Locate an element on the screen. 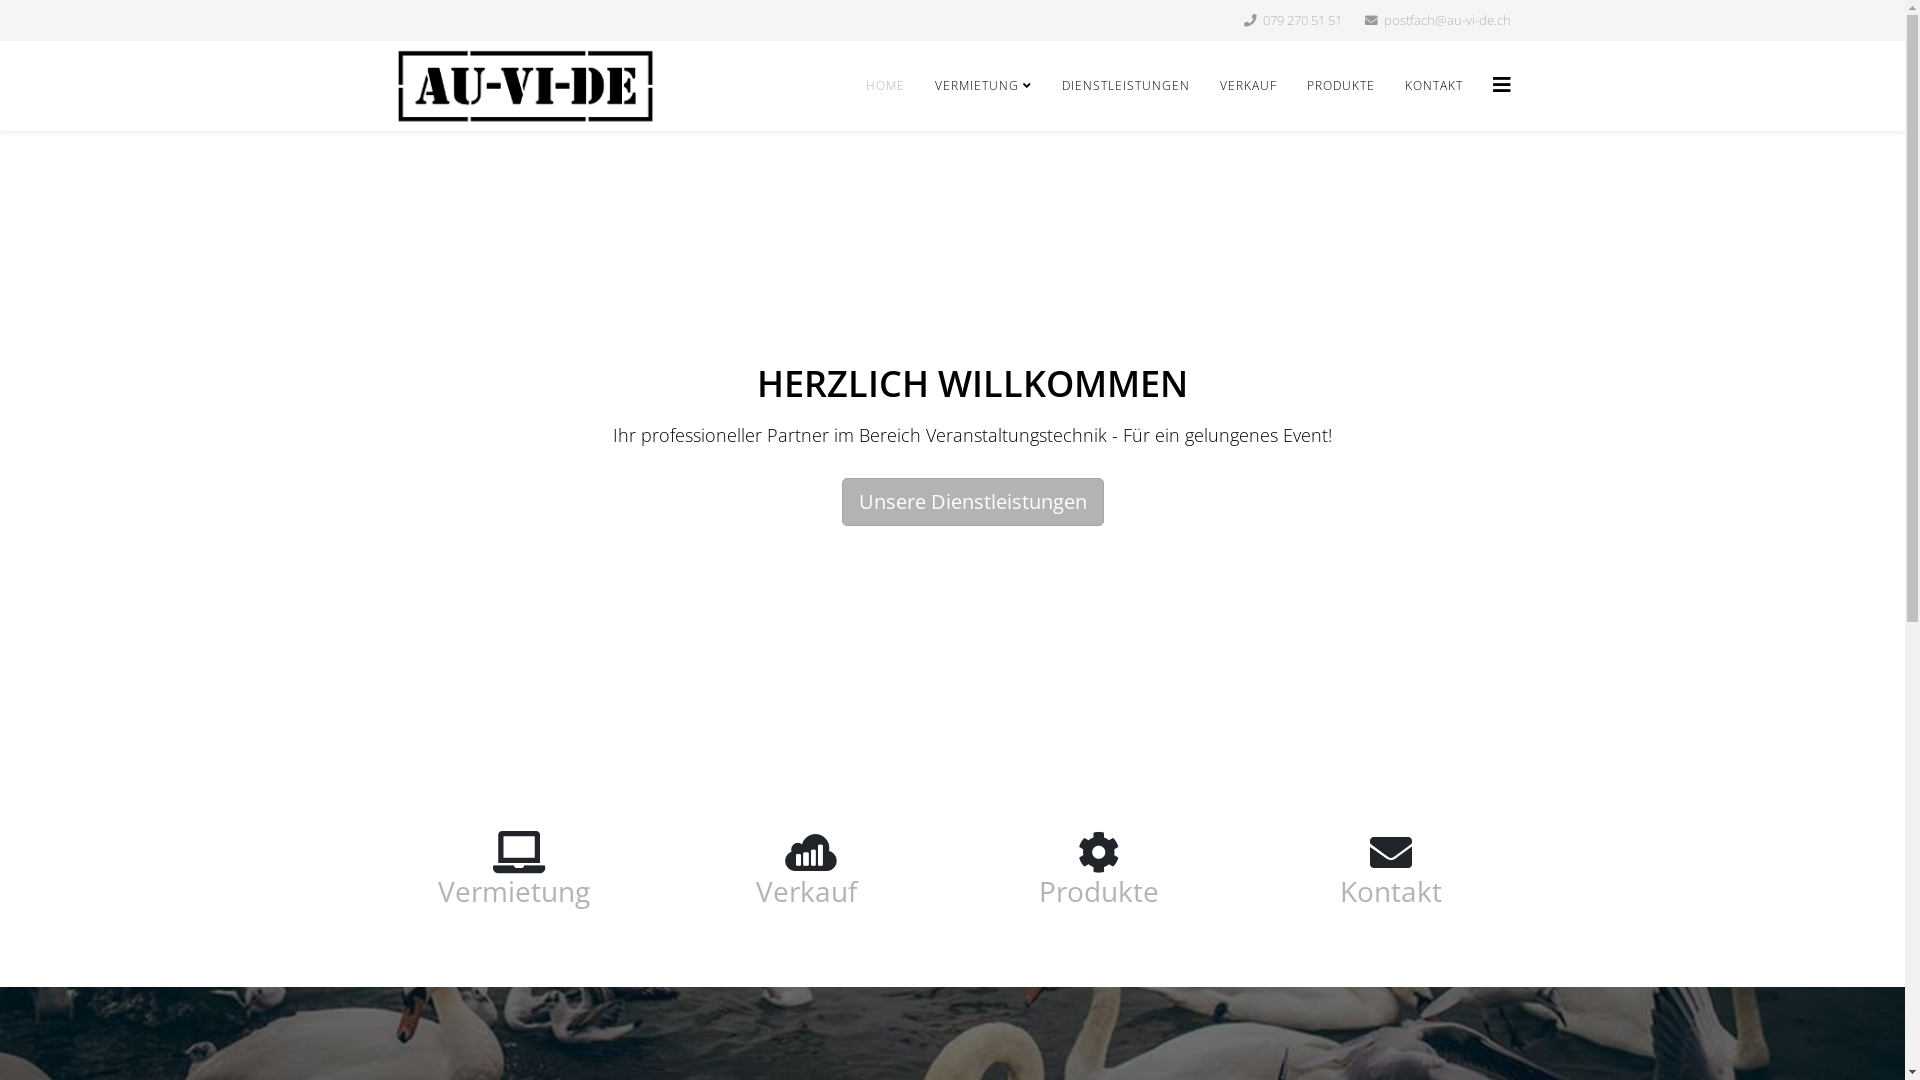 This screenshot has height=1080, width=1920. Unsere Dienstleistungen is located at coordinates (973, 502).